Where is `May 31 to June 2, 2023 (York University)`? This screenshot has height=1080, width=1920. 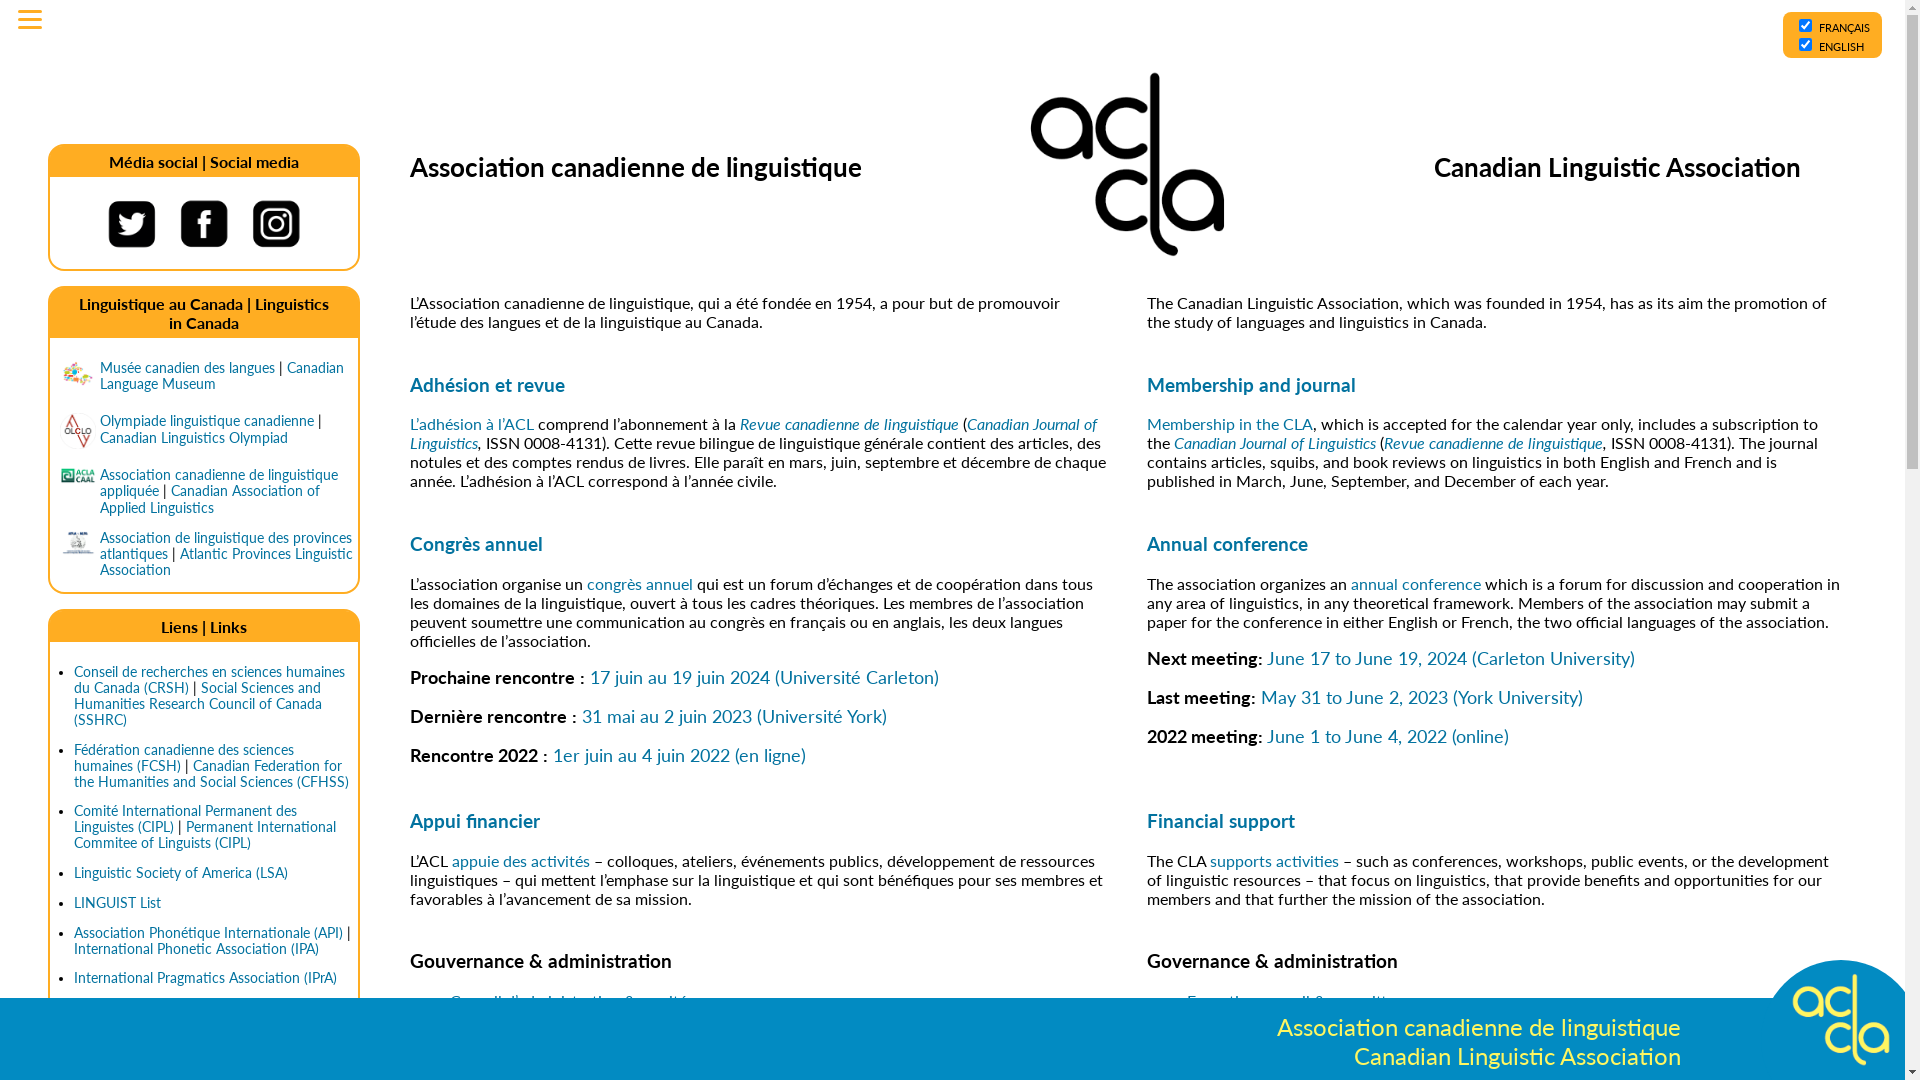 May 31 to June 2, 2023 (York University) is located at coordinates (1422, 698).